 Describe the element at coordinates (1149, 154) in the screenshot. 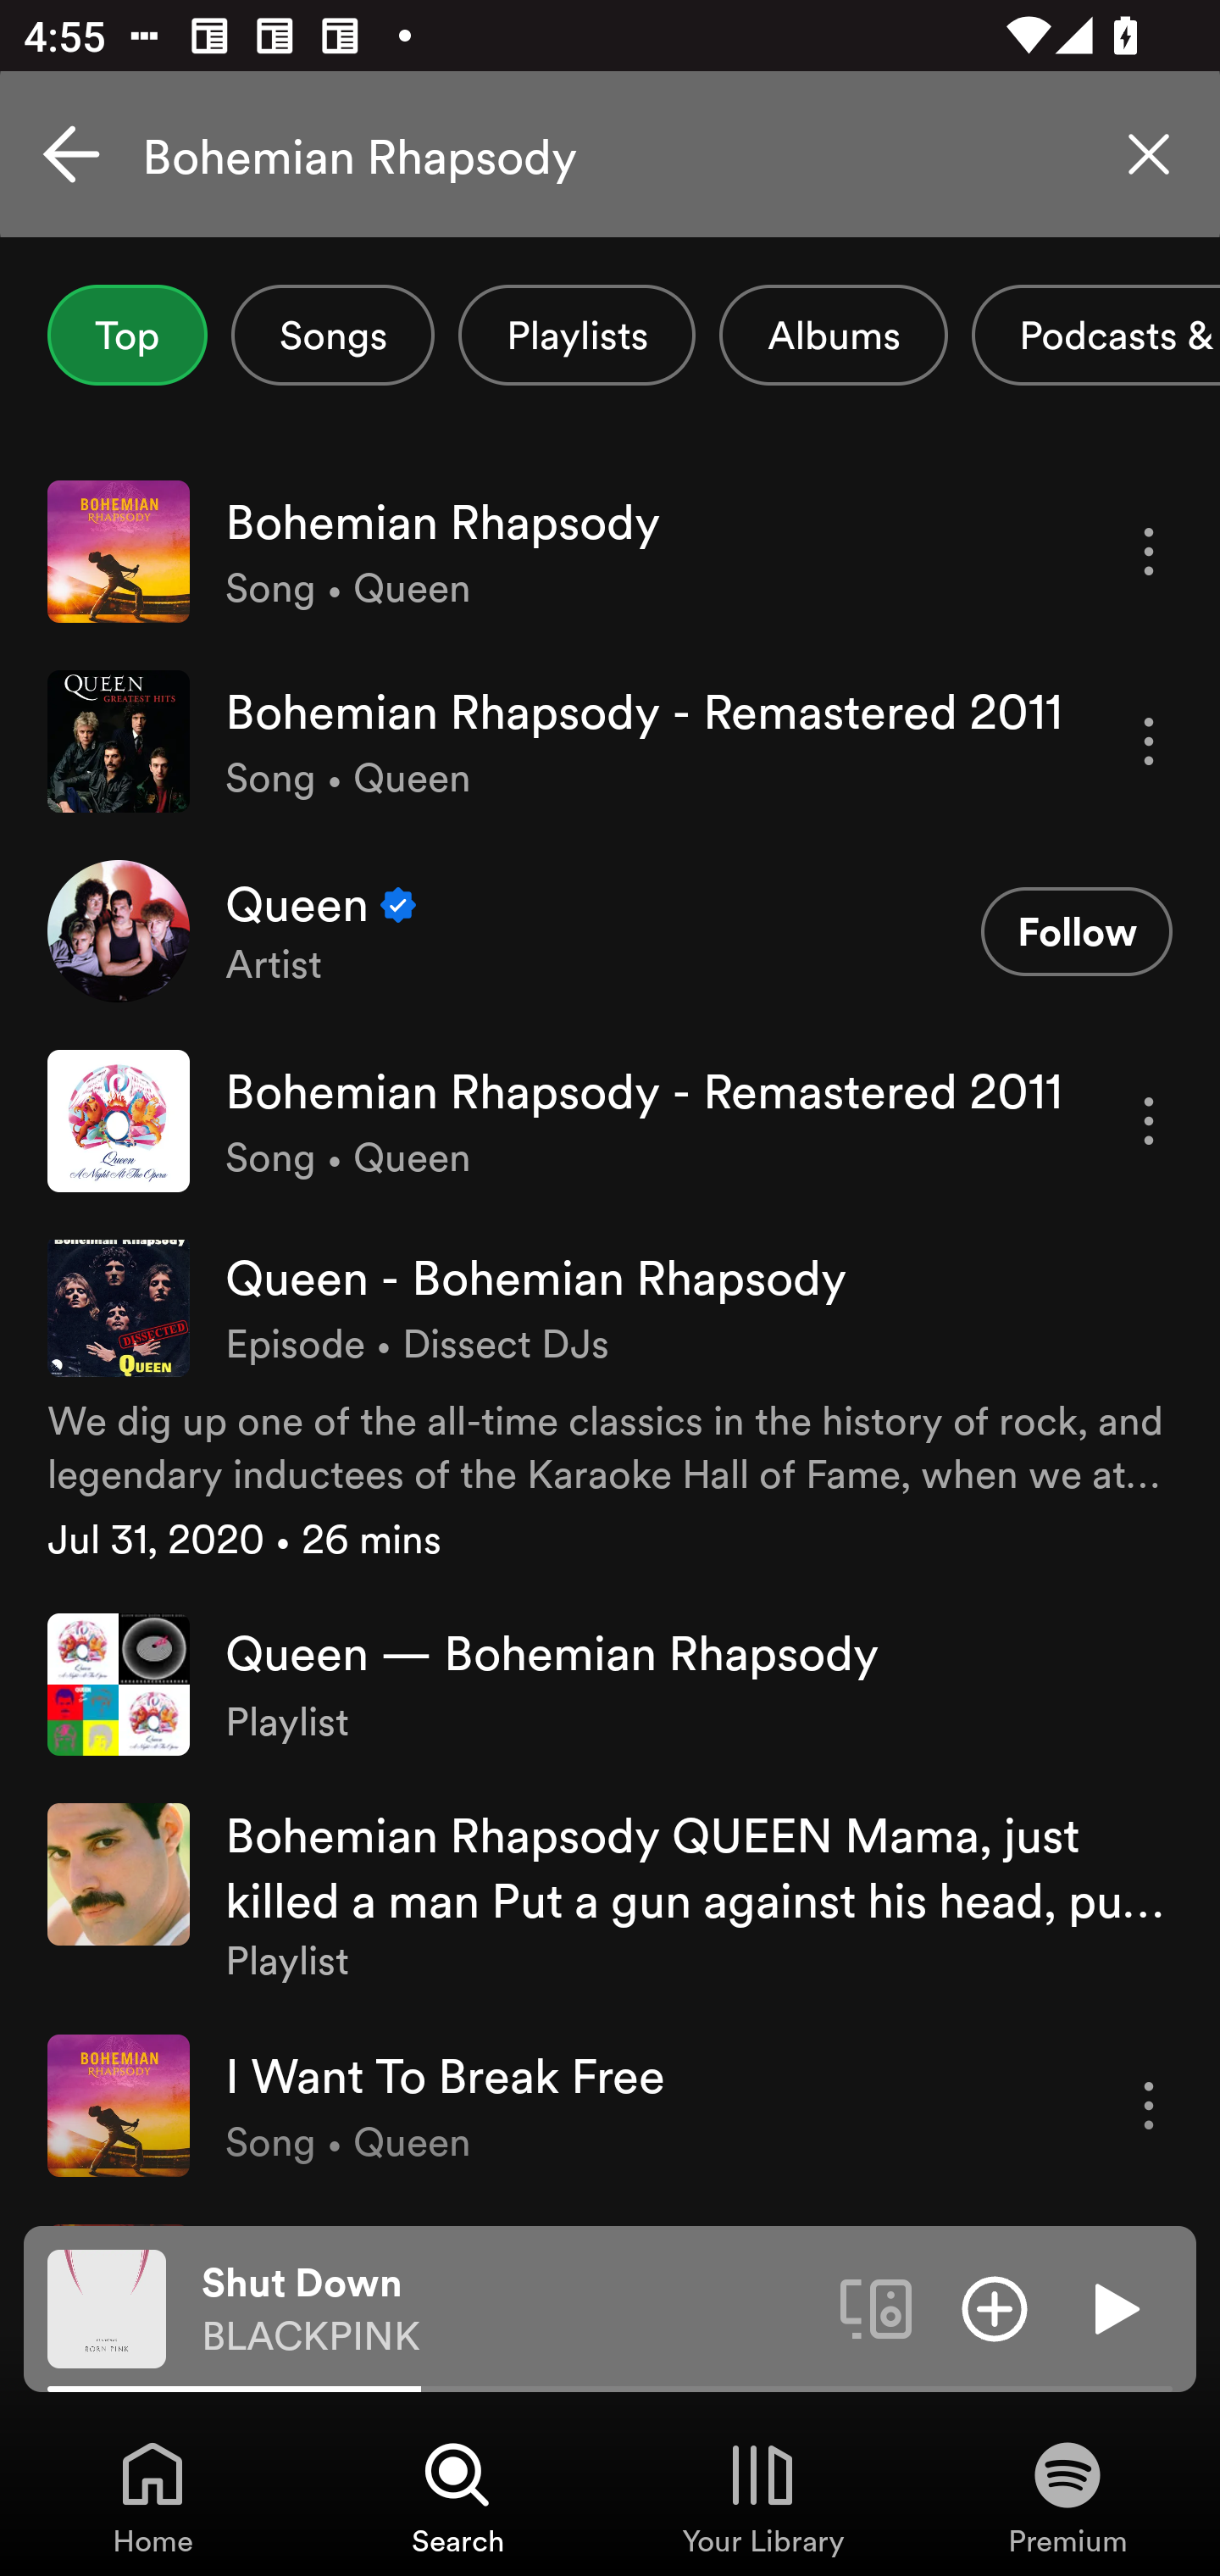

I see `Clear search query` at that location.